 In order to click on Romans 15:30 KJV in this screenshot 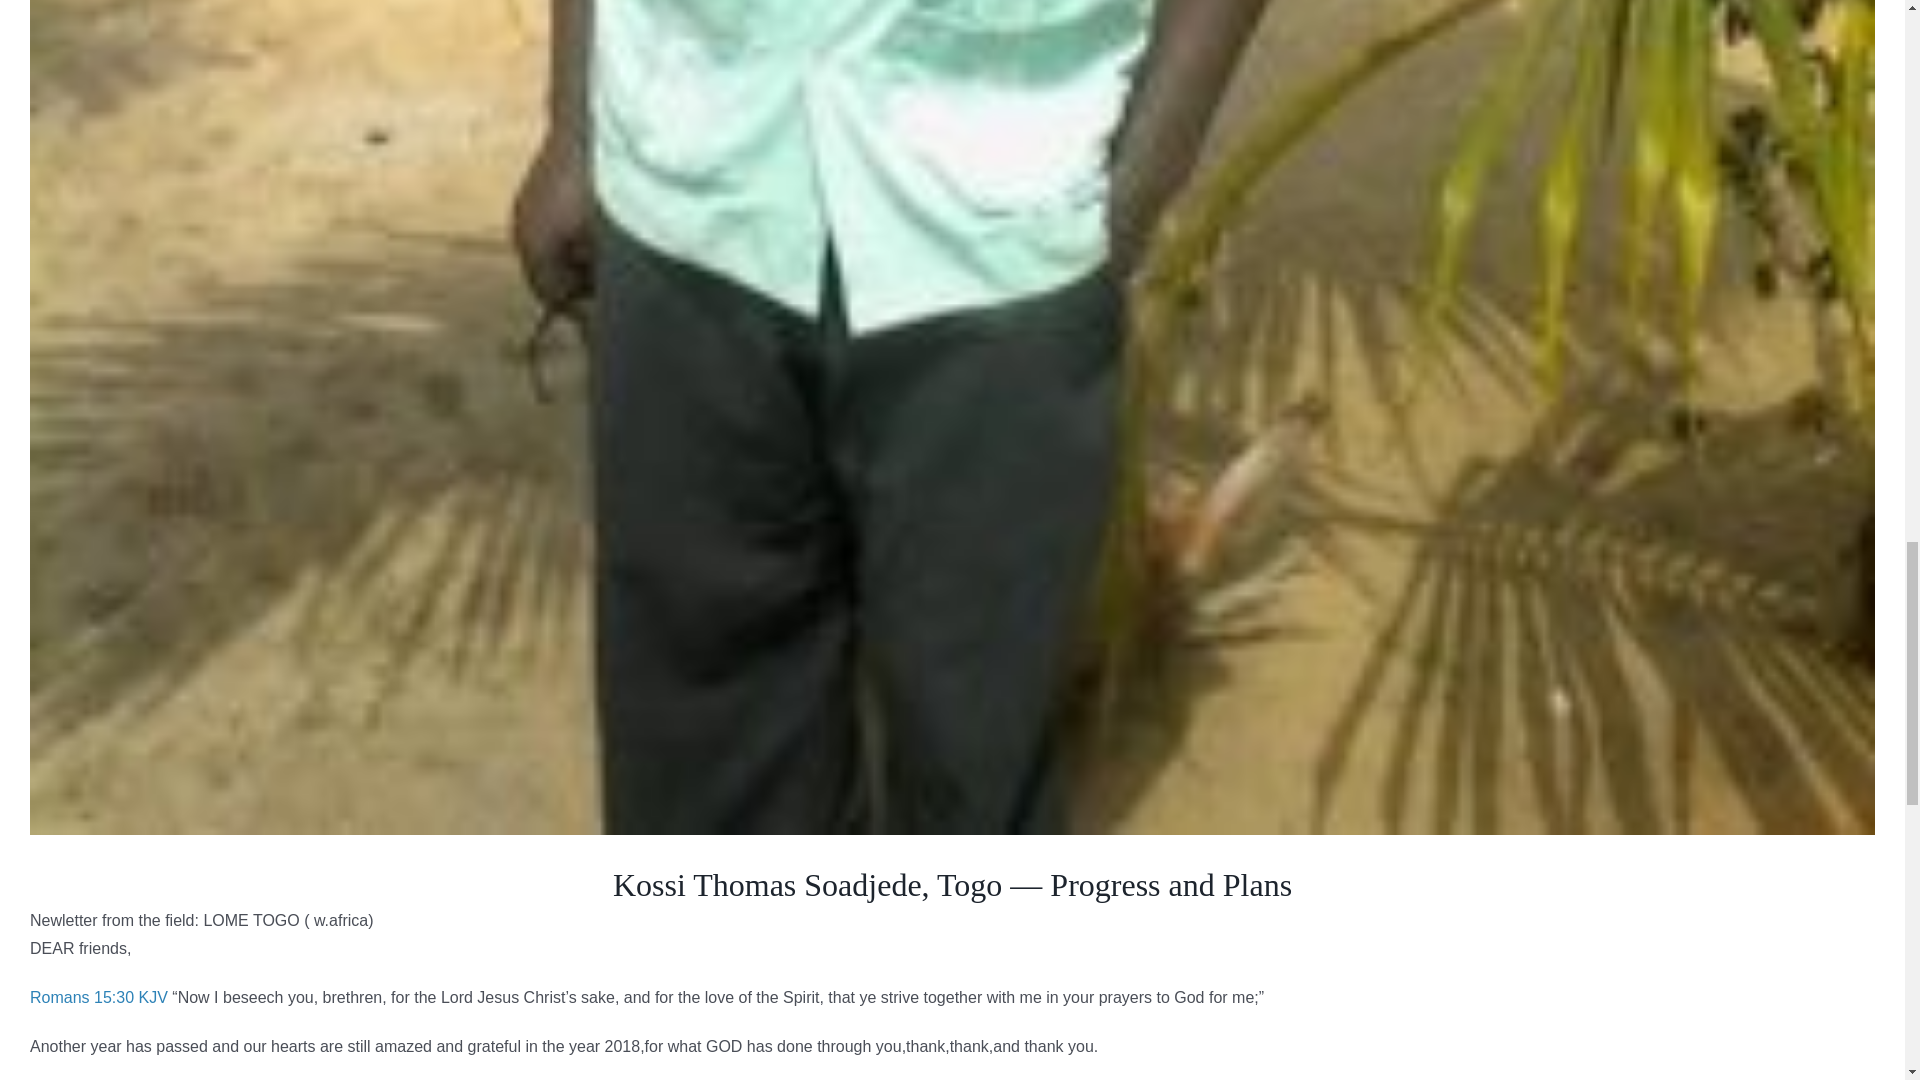, I will do `click(99, 997)`.